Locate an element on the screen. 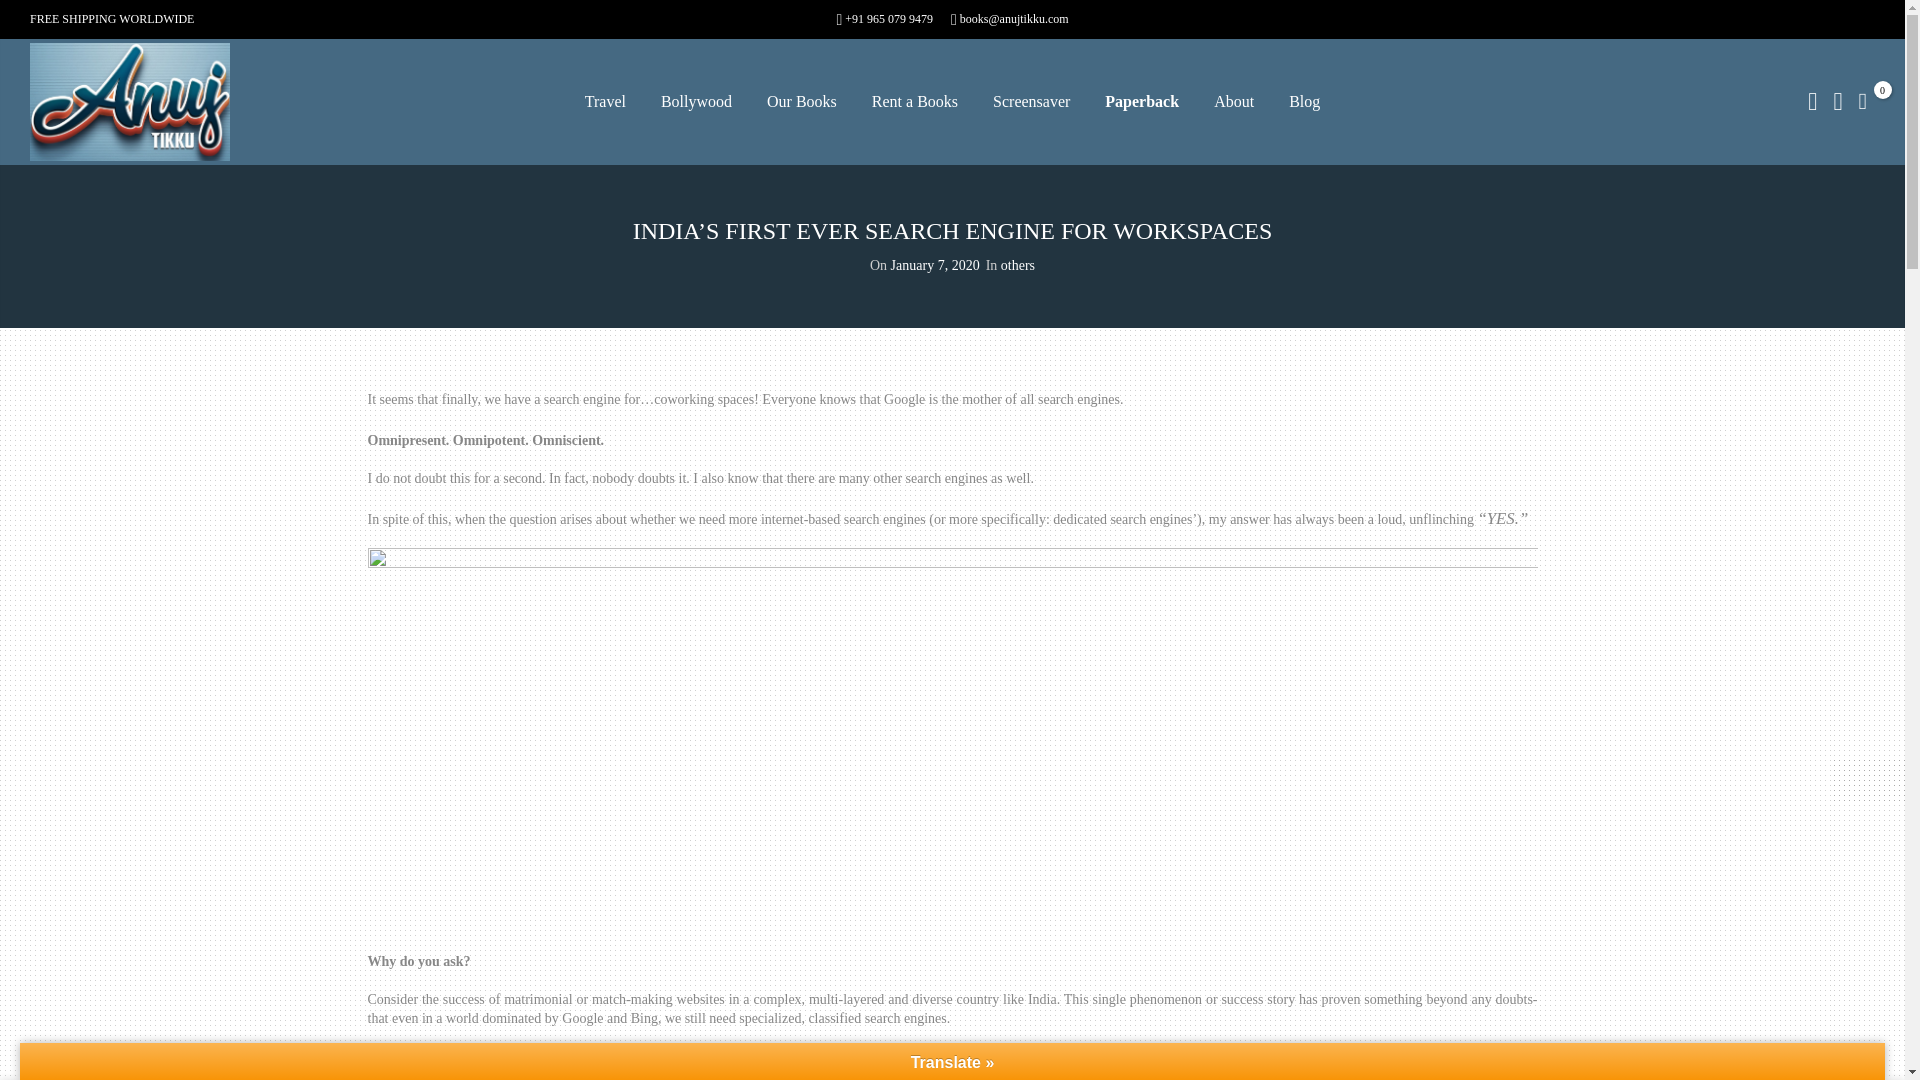 This screenshot has height=1080, width=1920. Our Books is located at coordinates (802, 101).